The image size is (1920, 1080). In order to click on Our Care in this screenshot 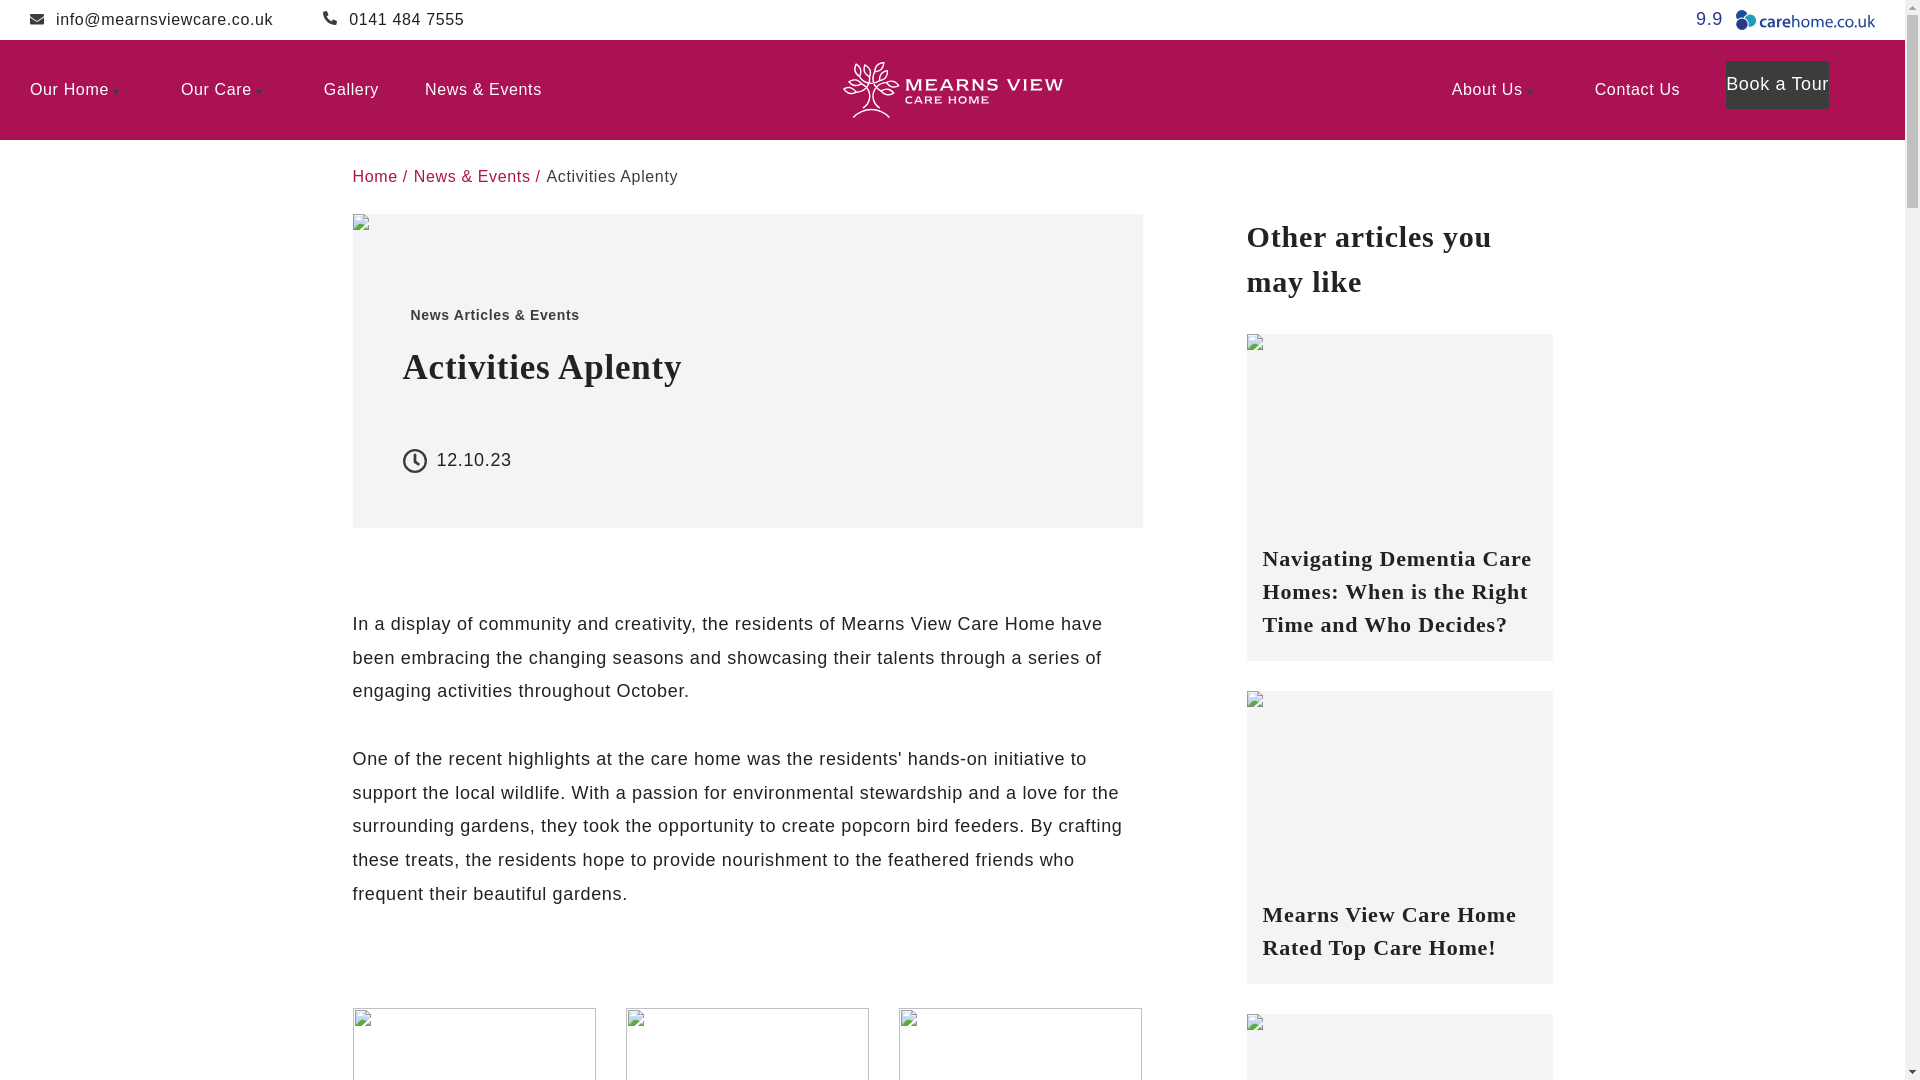, I will do `click(229, 90)`.